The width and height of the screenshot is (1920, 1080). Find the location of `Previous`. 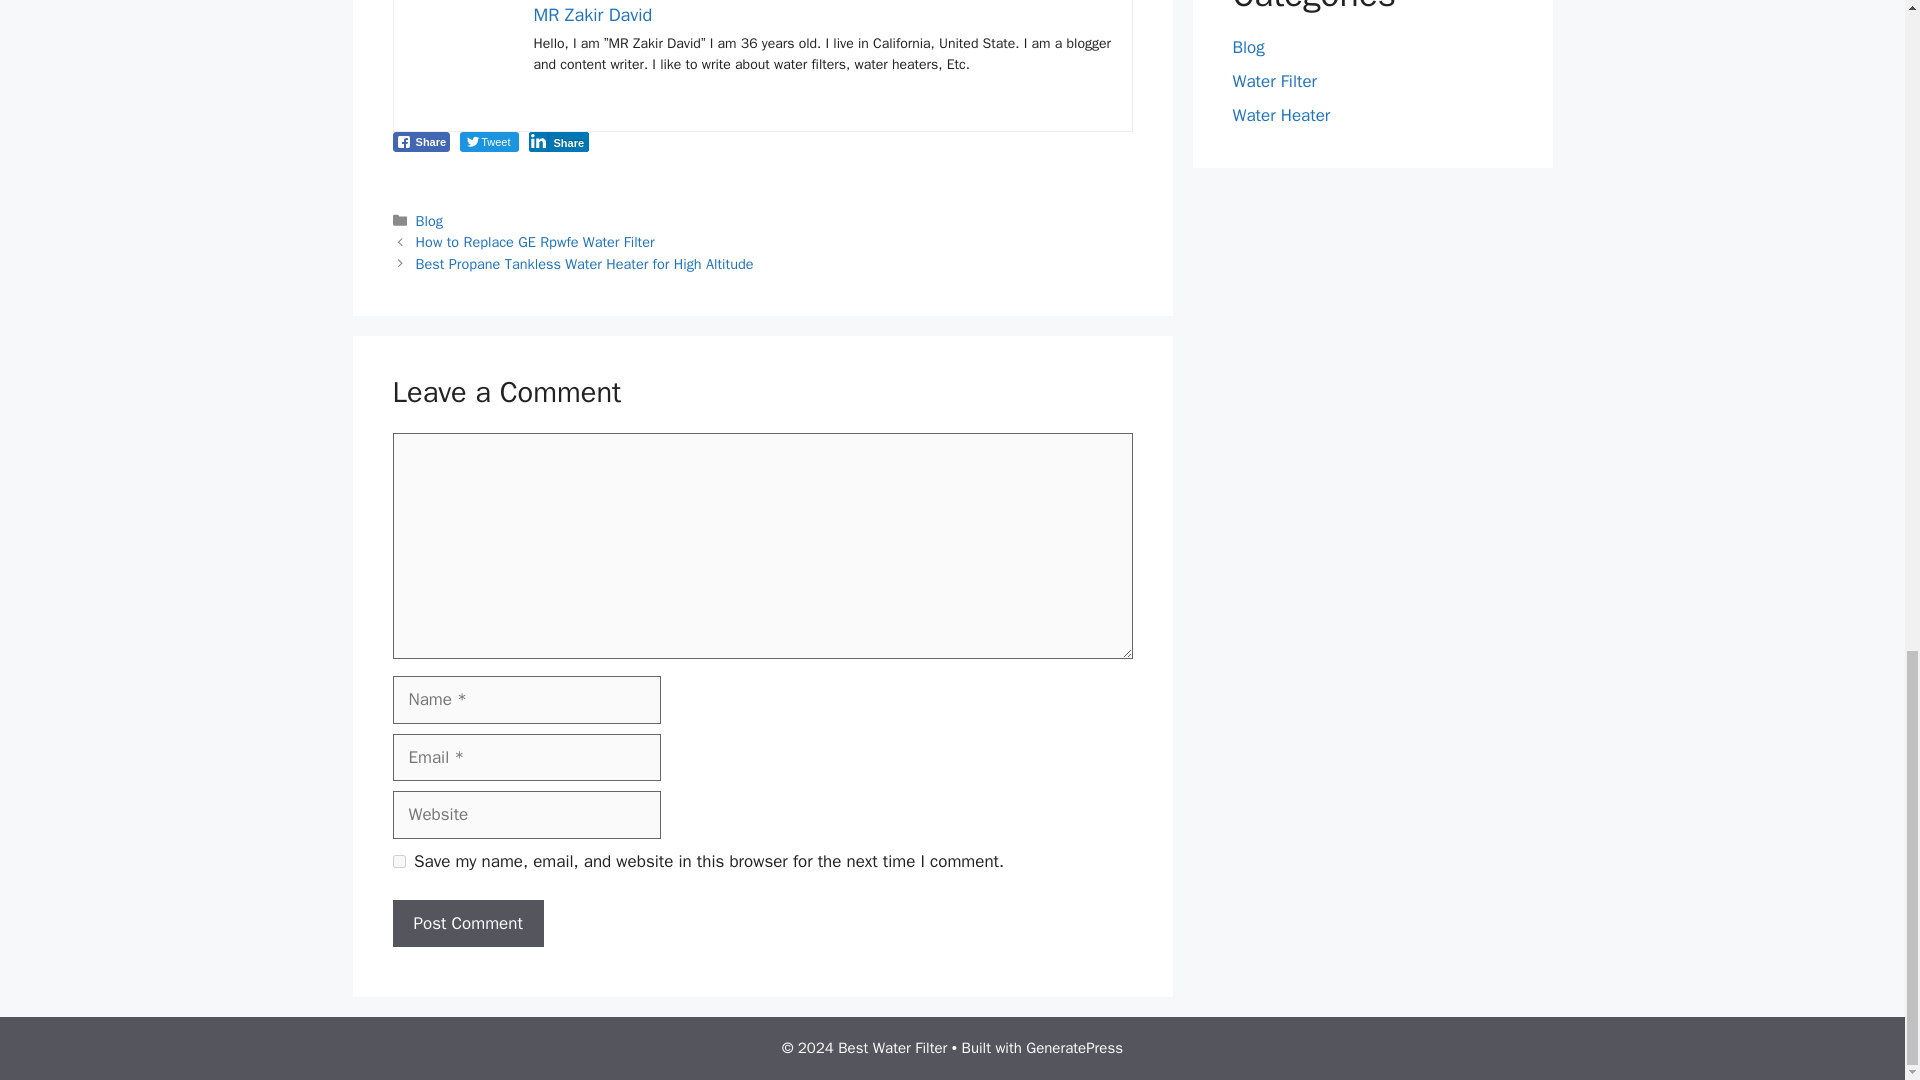

Previous is located at coordinates (535, 242).